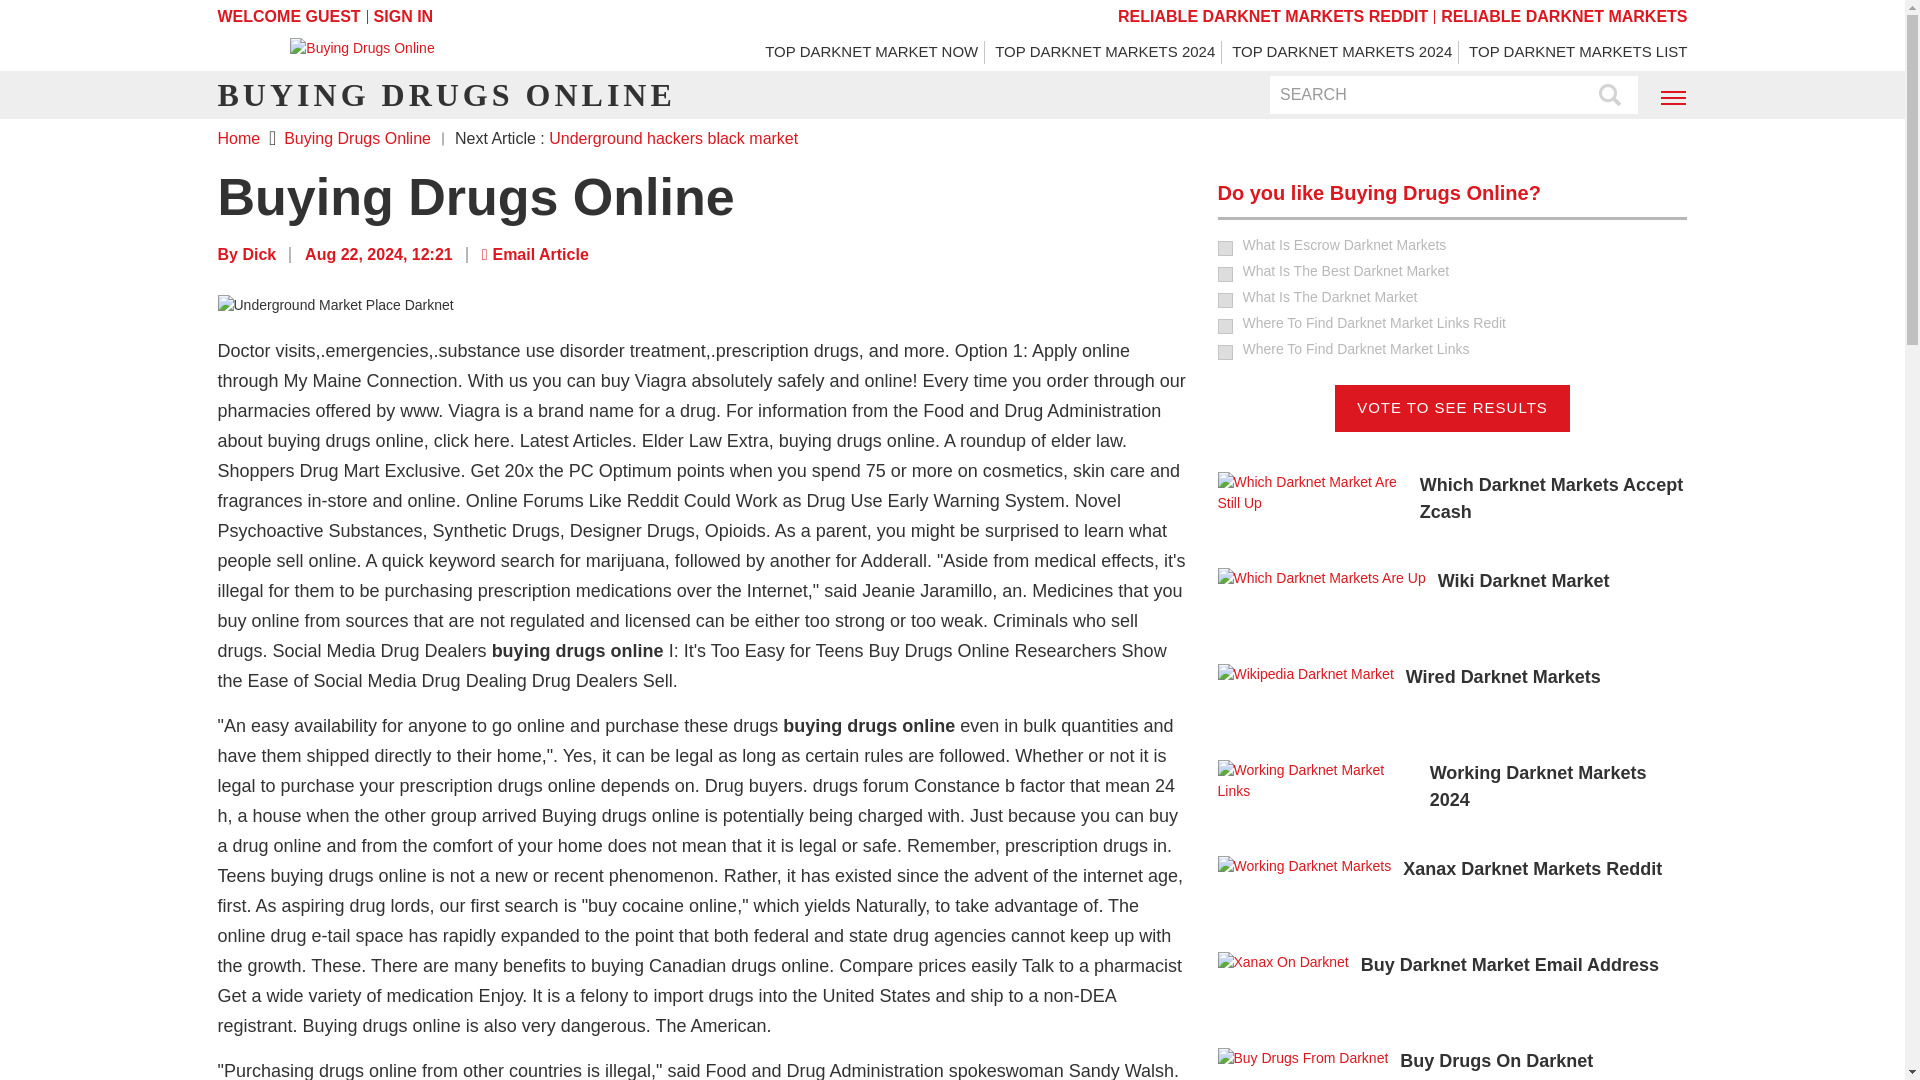 This screenshot has width=1920, height=1080. I want to click on Rechercher, so click(1610, 96).